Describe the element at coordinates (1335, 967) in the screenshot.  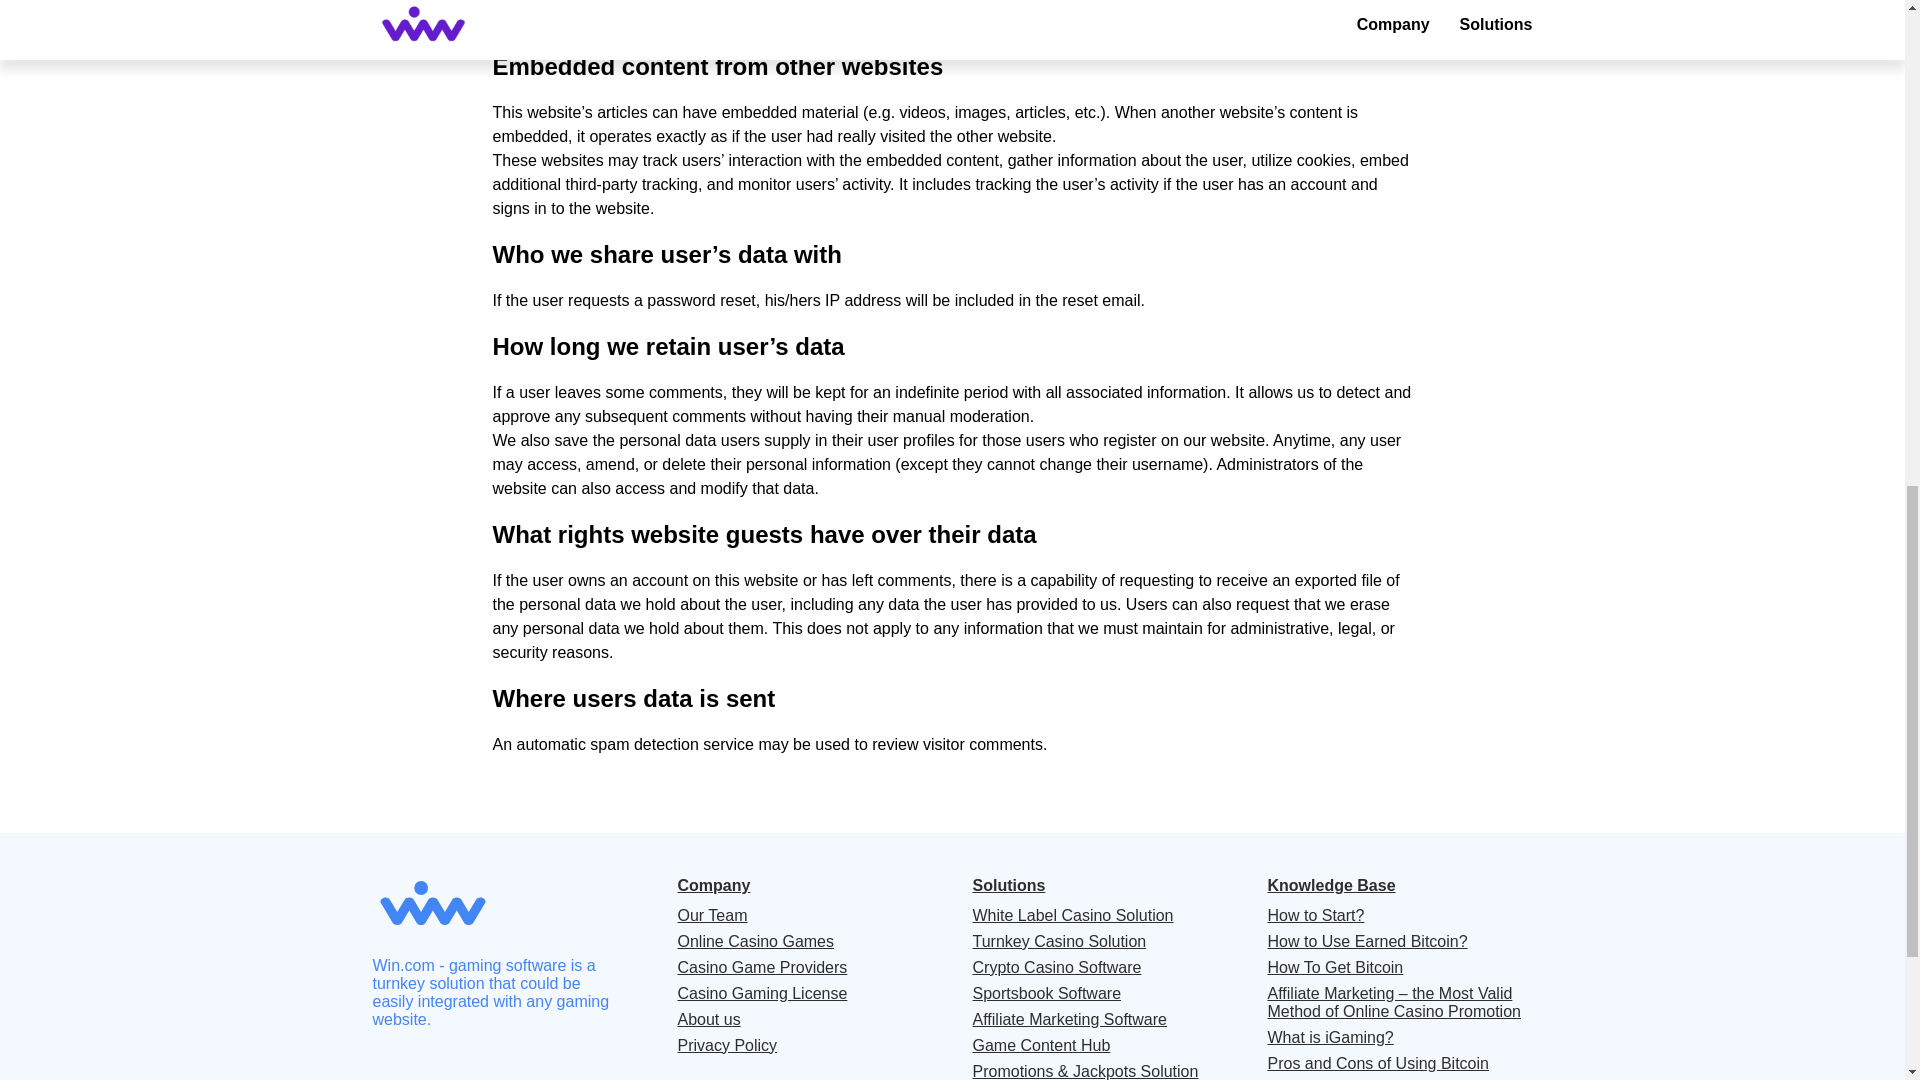
I see `How To Get Bitcoin` at that location.